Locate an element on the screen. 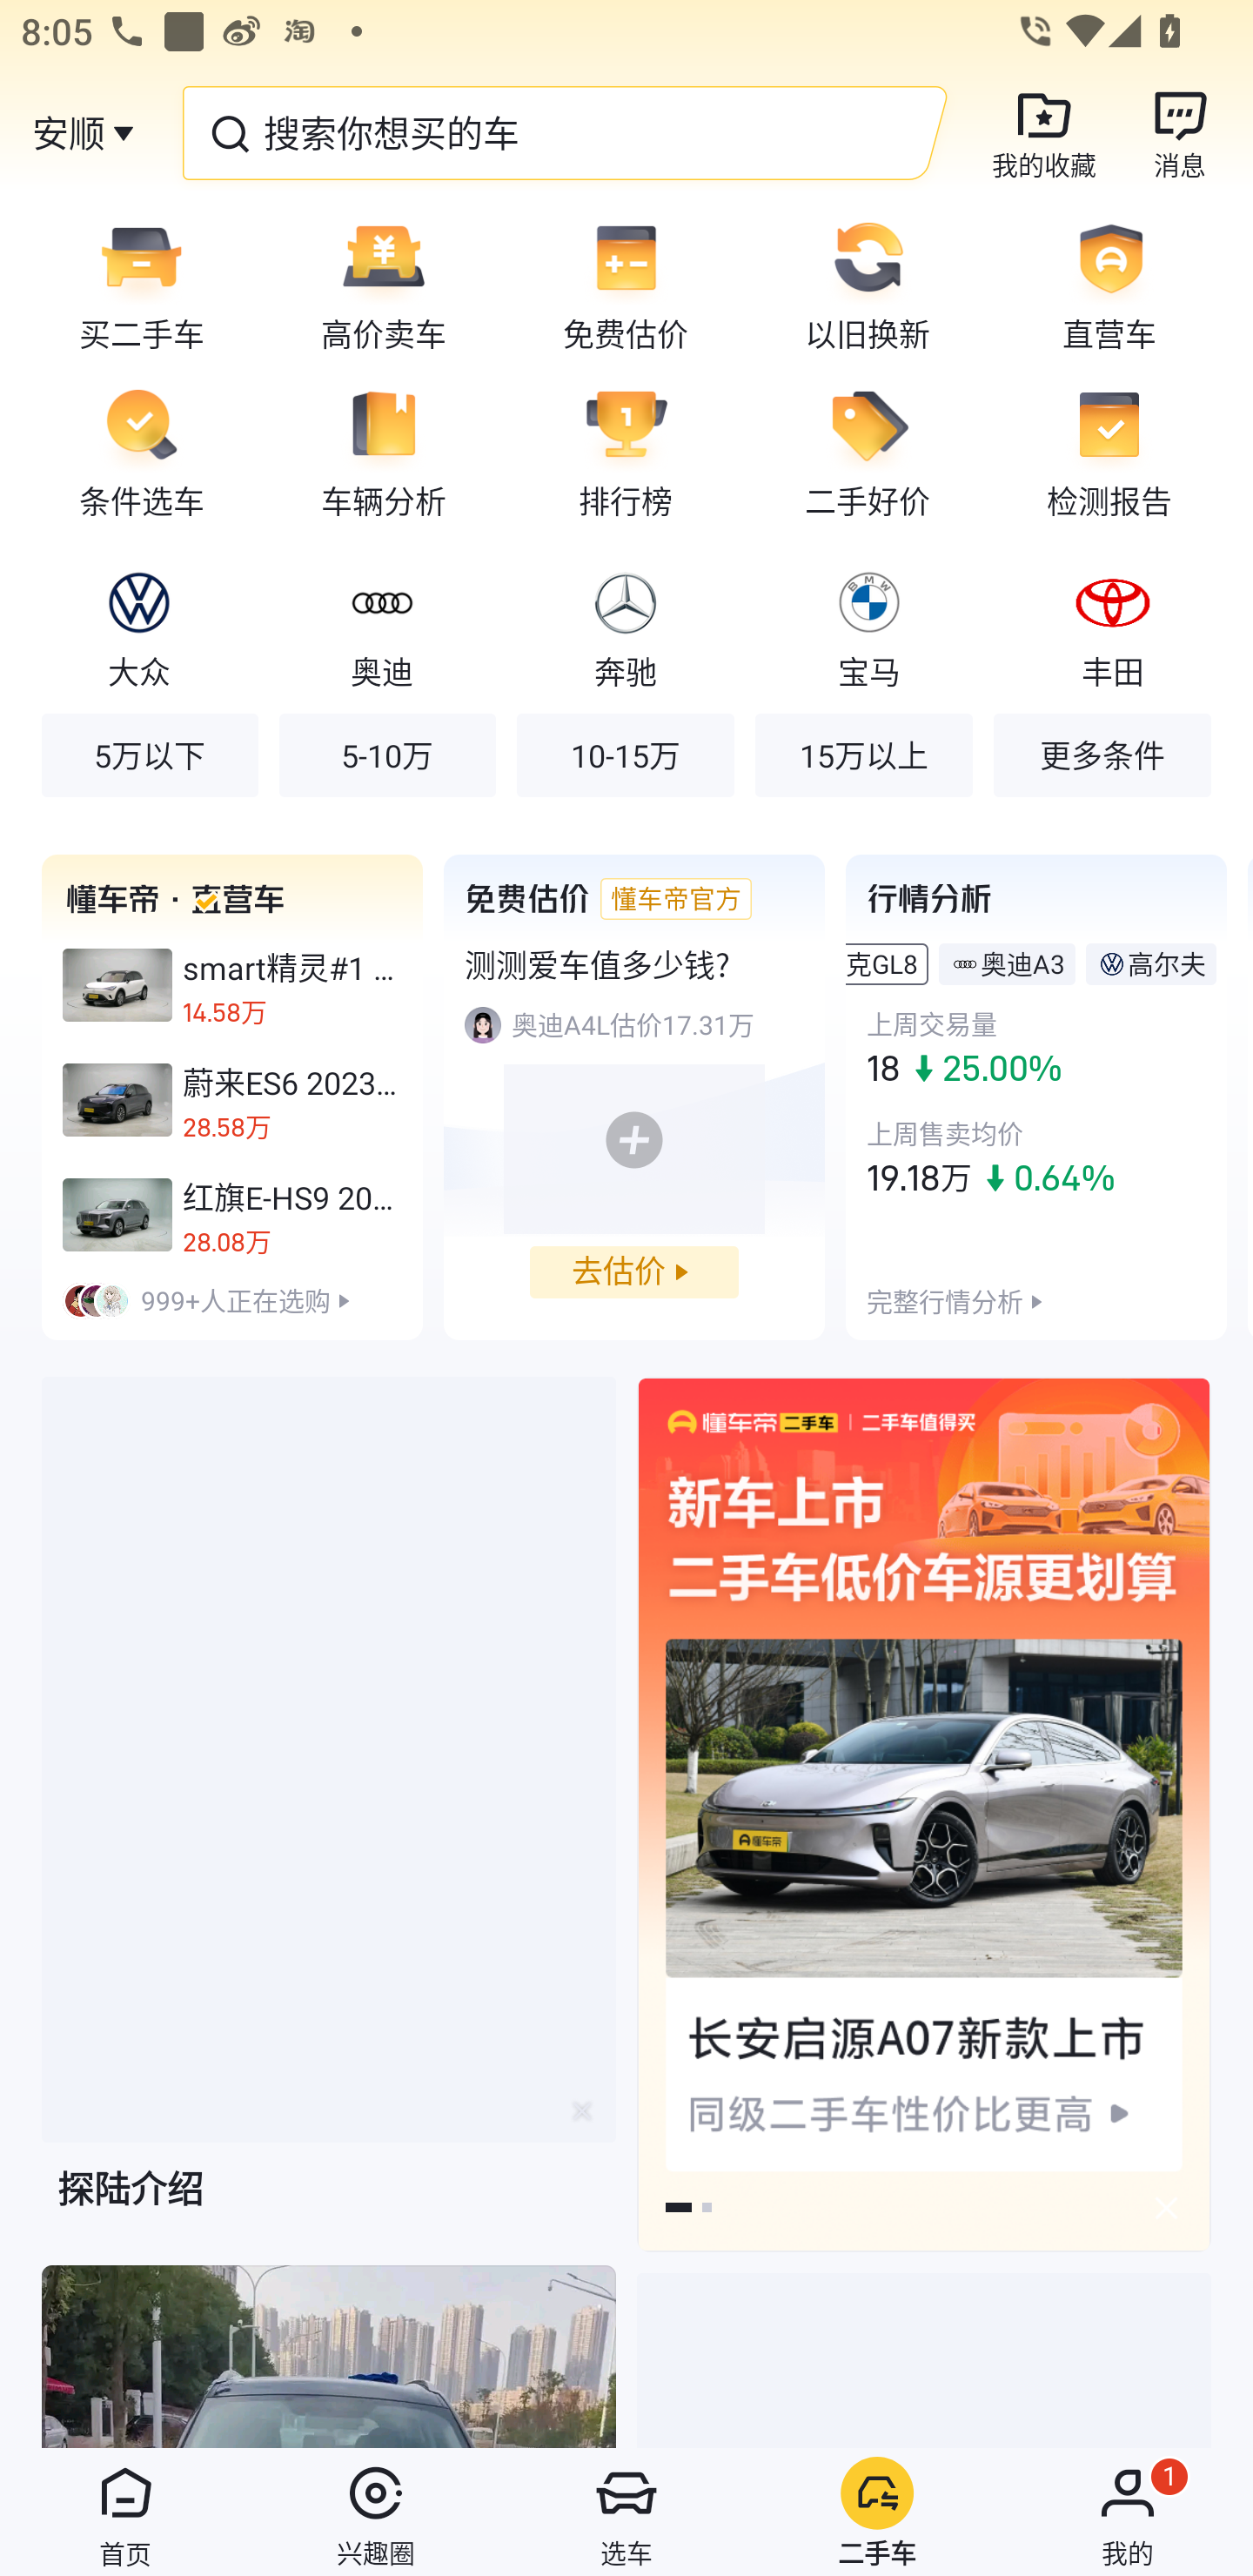  完整行情分析 is located at coordinates (945, 1300).